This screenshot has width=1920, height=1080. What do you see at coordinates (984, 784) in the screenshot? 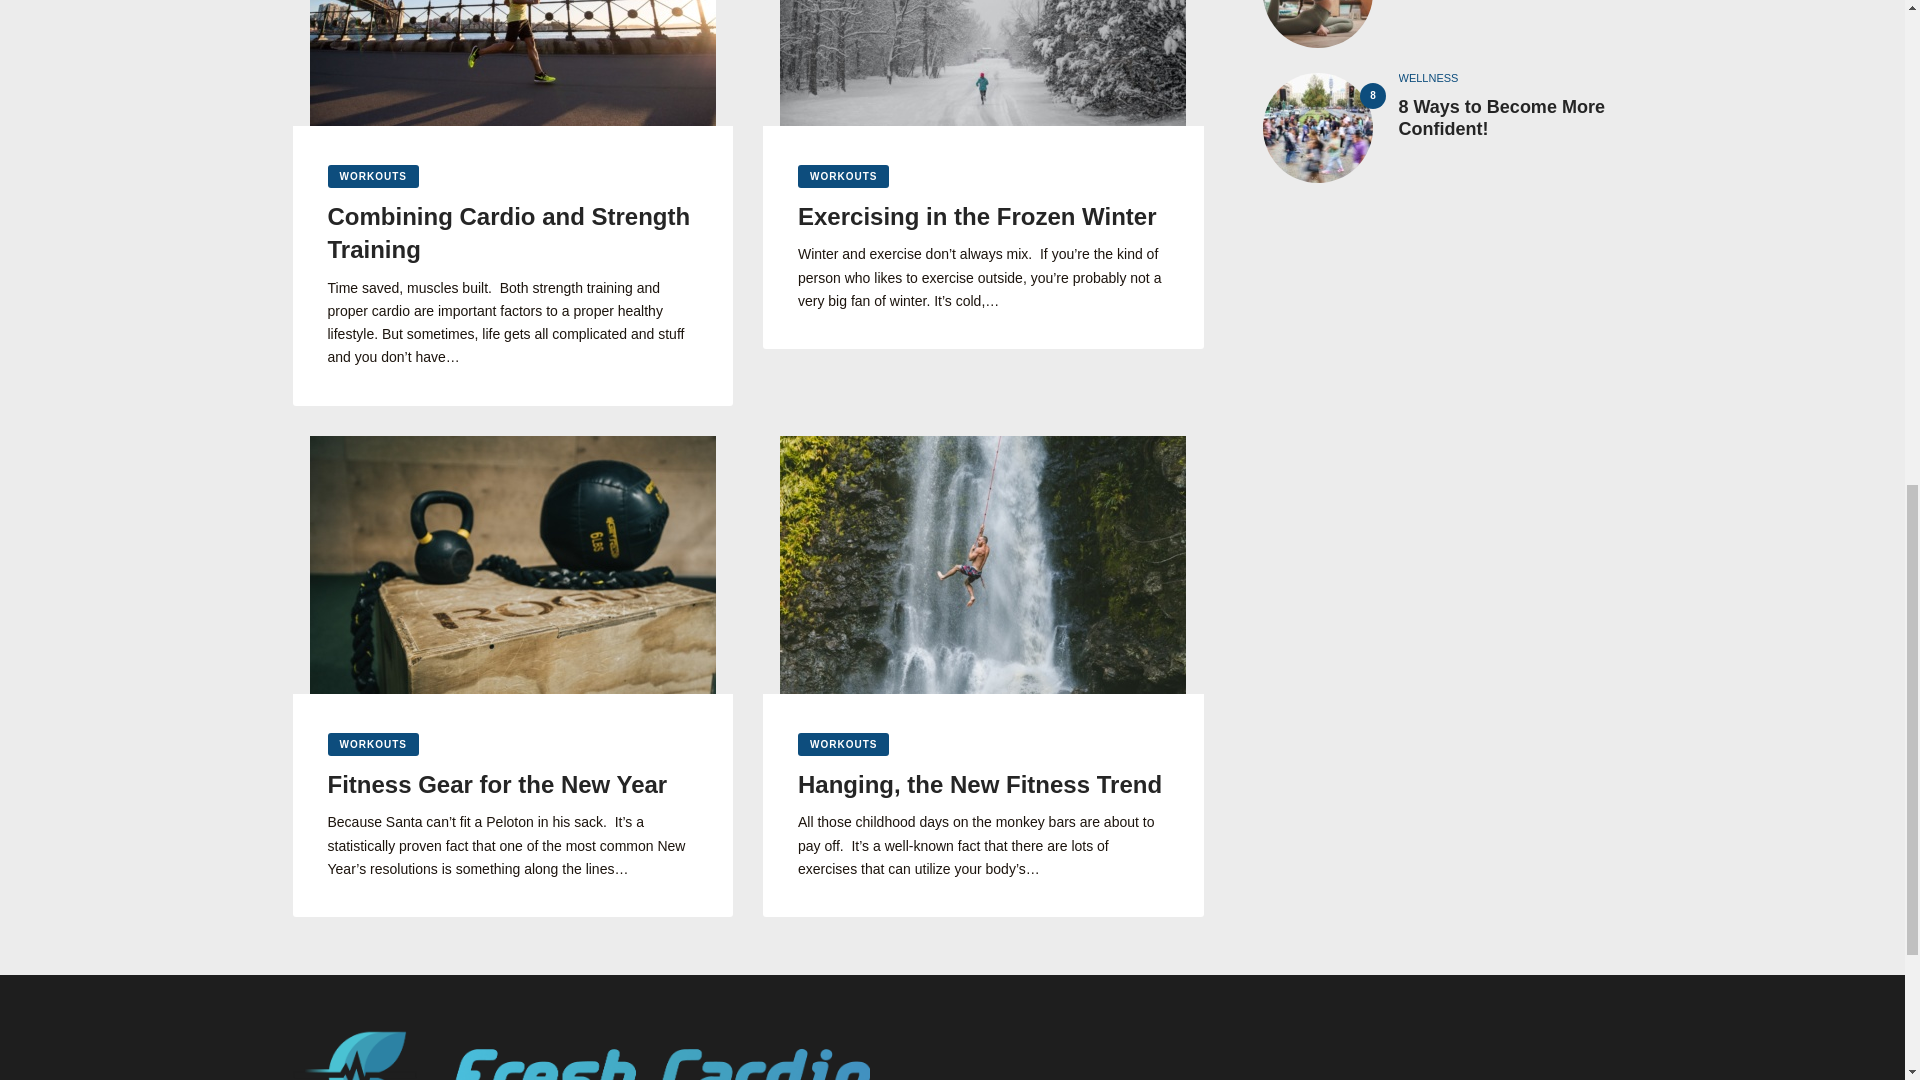
I see `Hanging, the New Fitness Trend` at bounding box center [984, 784].